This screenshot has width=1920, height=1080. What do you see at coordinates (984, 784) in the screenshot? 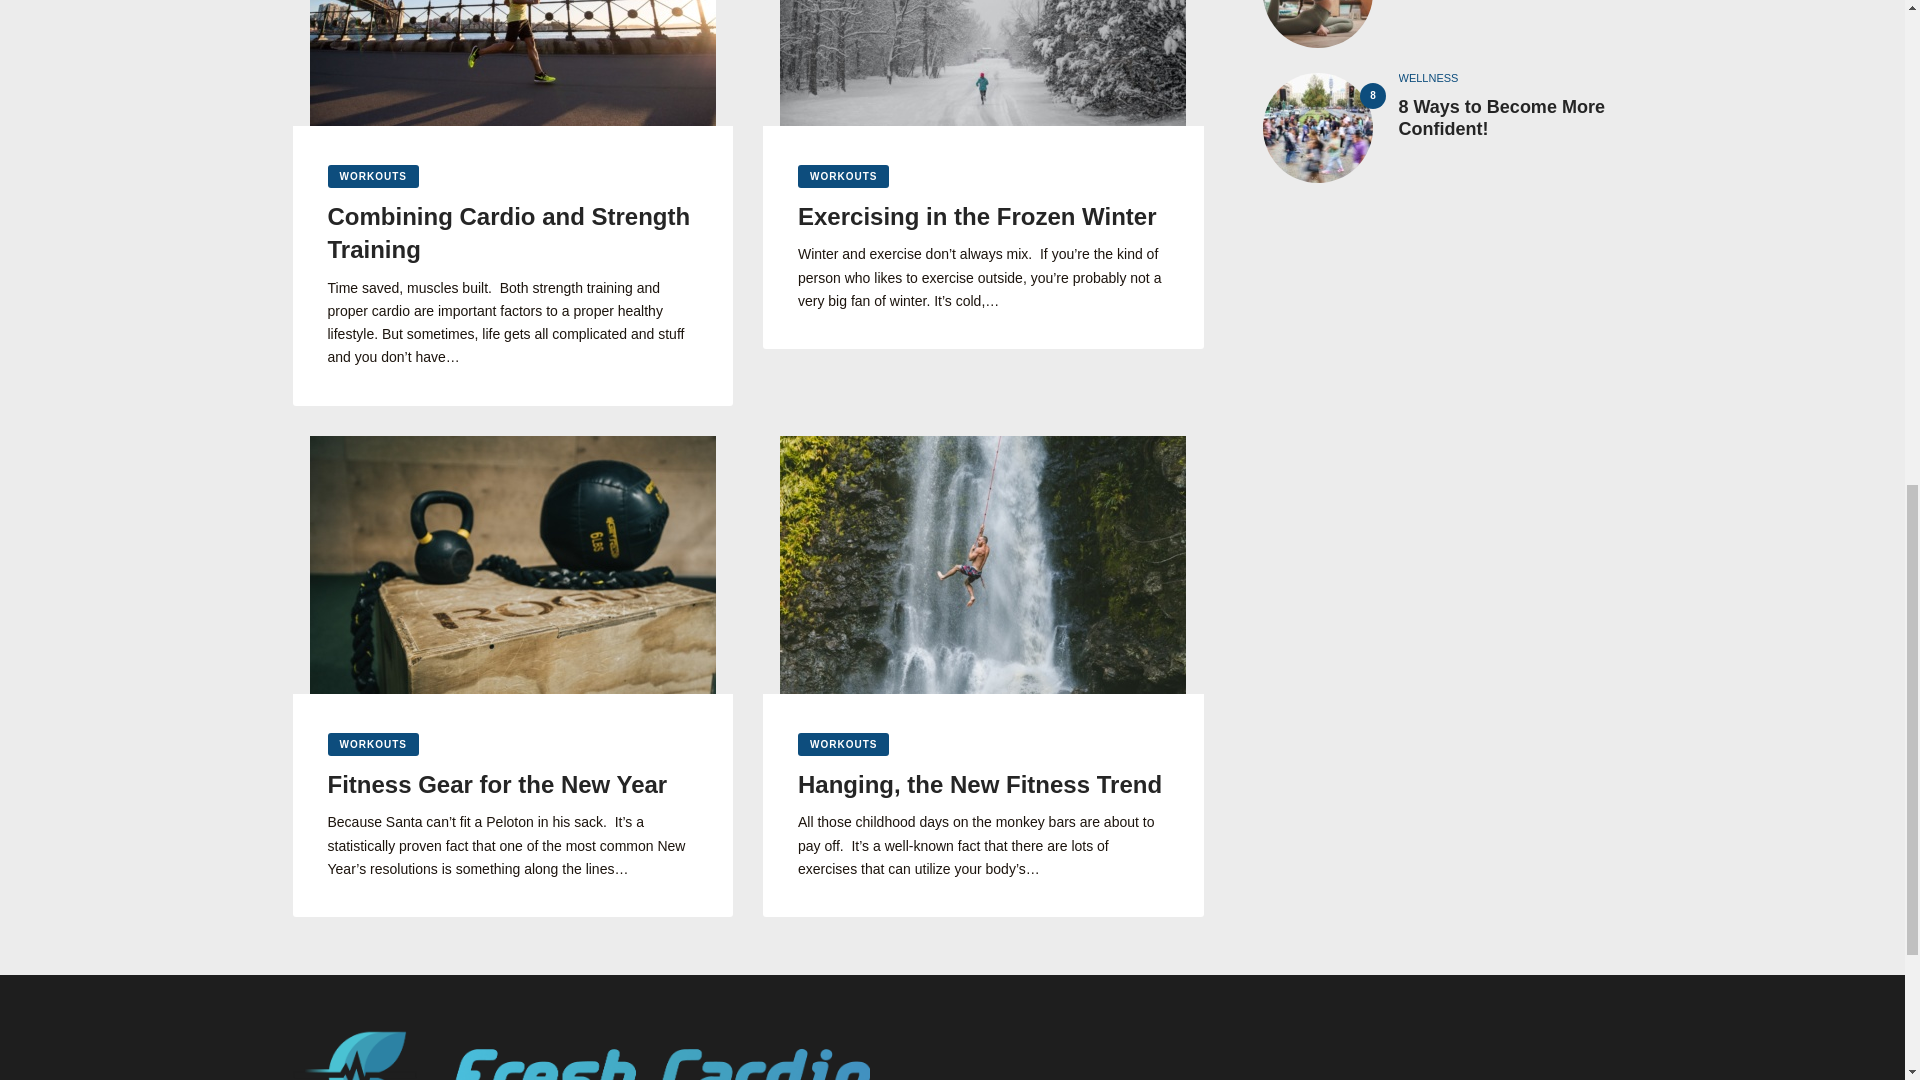
I see `Hanging, the New Fitness Trend` at bounding box center [984, 784].